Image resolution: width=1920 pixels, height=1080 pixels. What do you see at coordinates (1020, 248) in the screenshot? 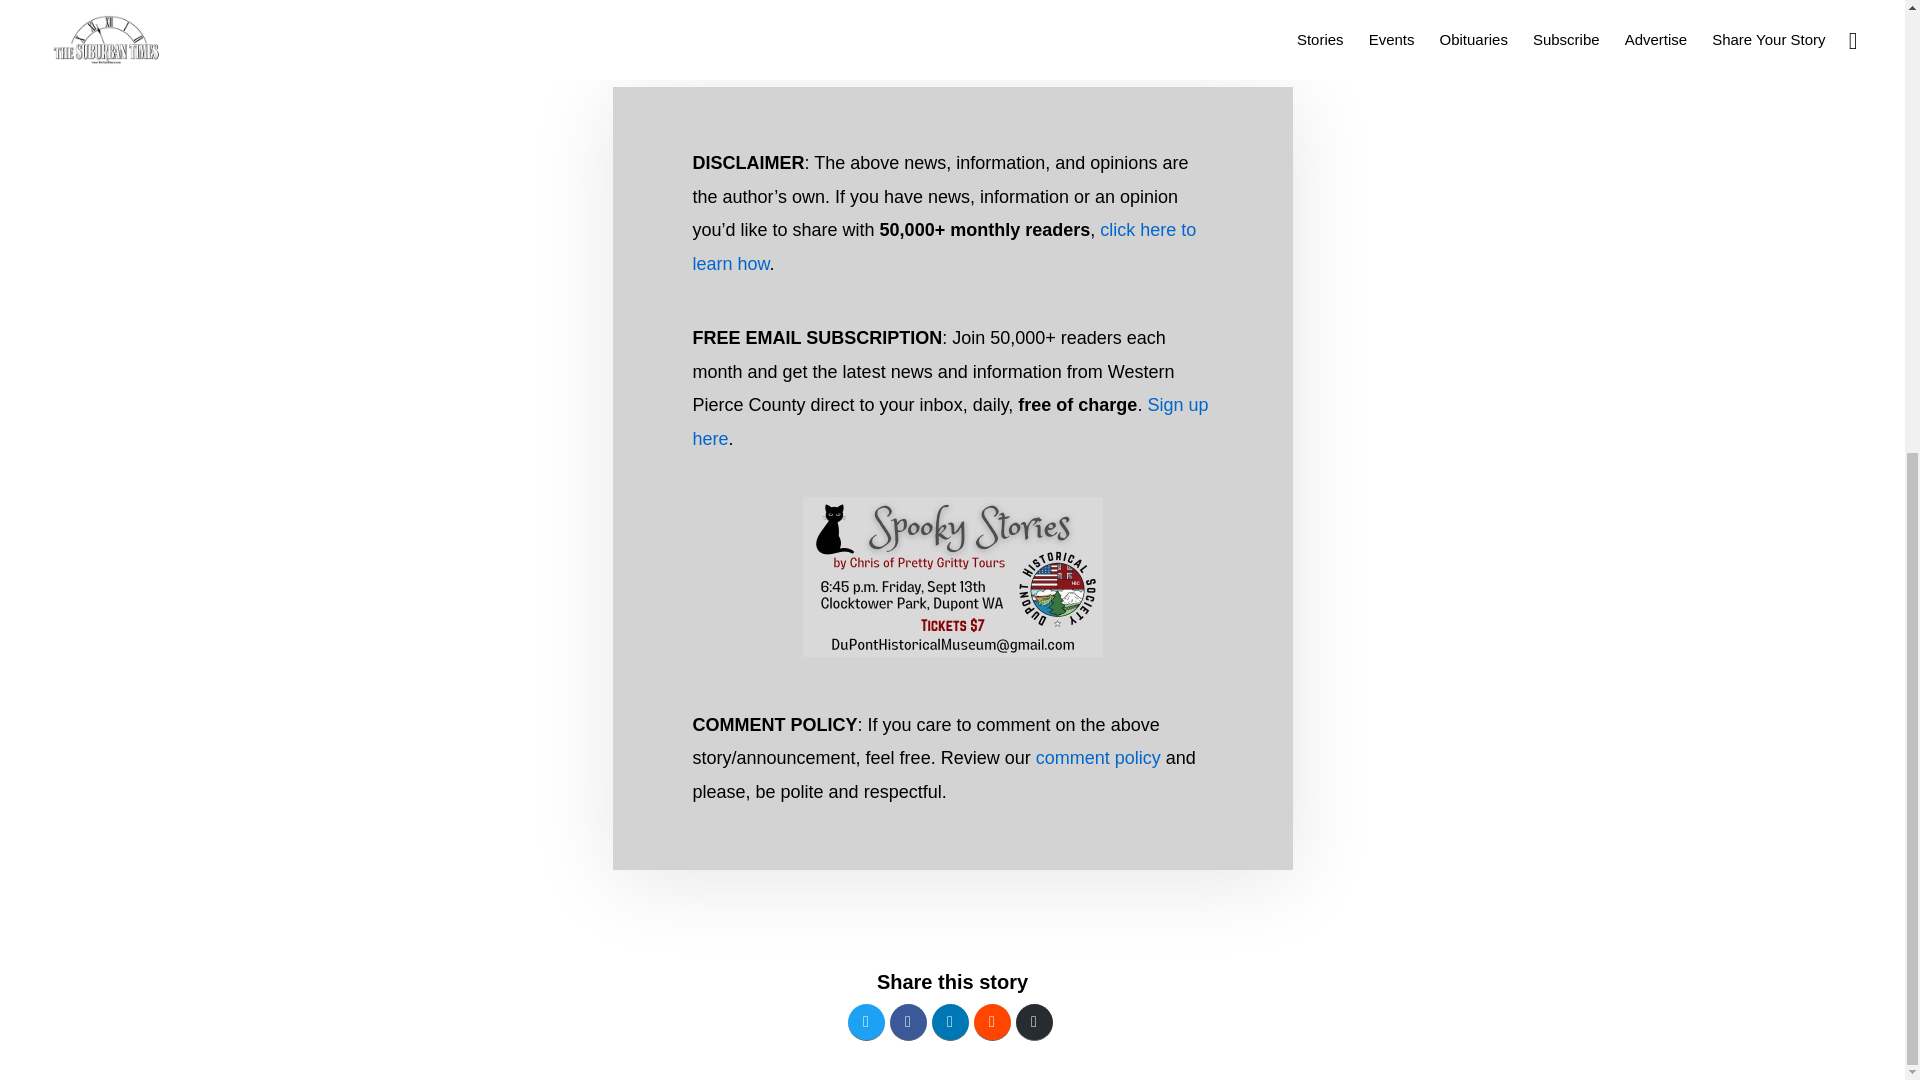
I see `SUBSCRIBE` at bounding box center [1020, 248].